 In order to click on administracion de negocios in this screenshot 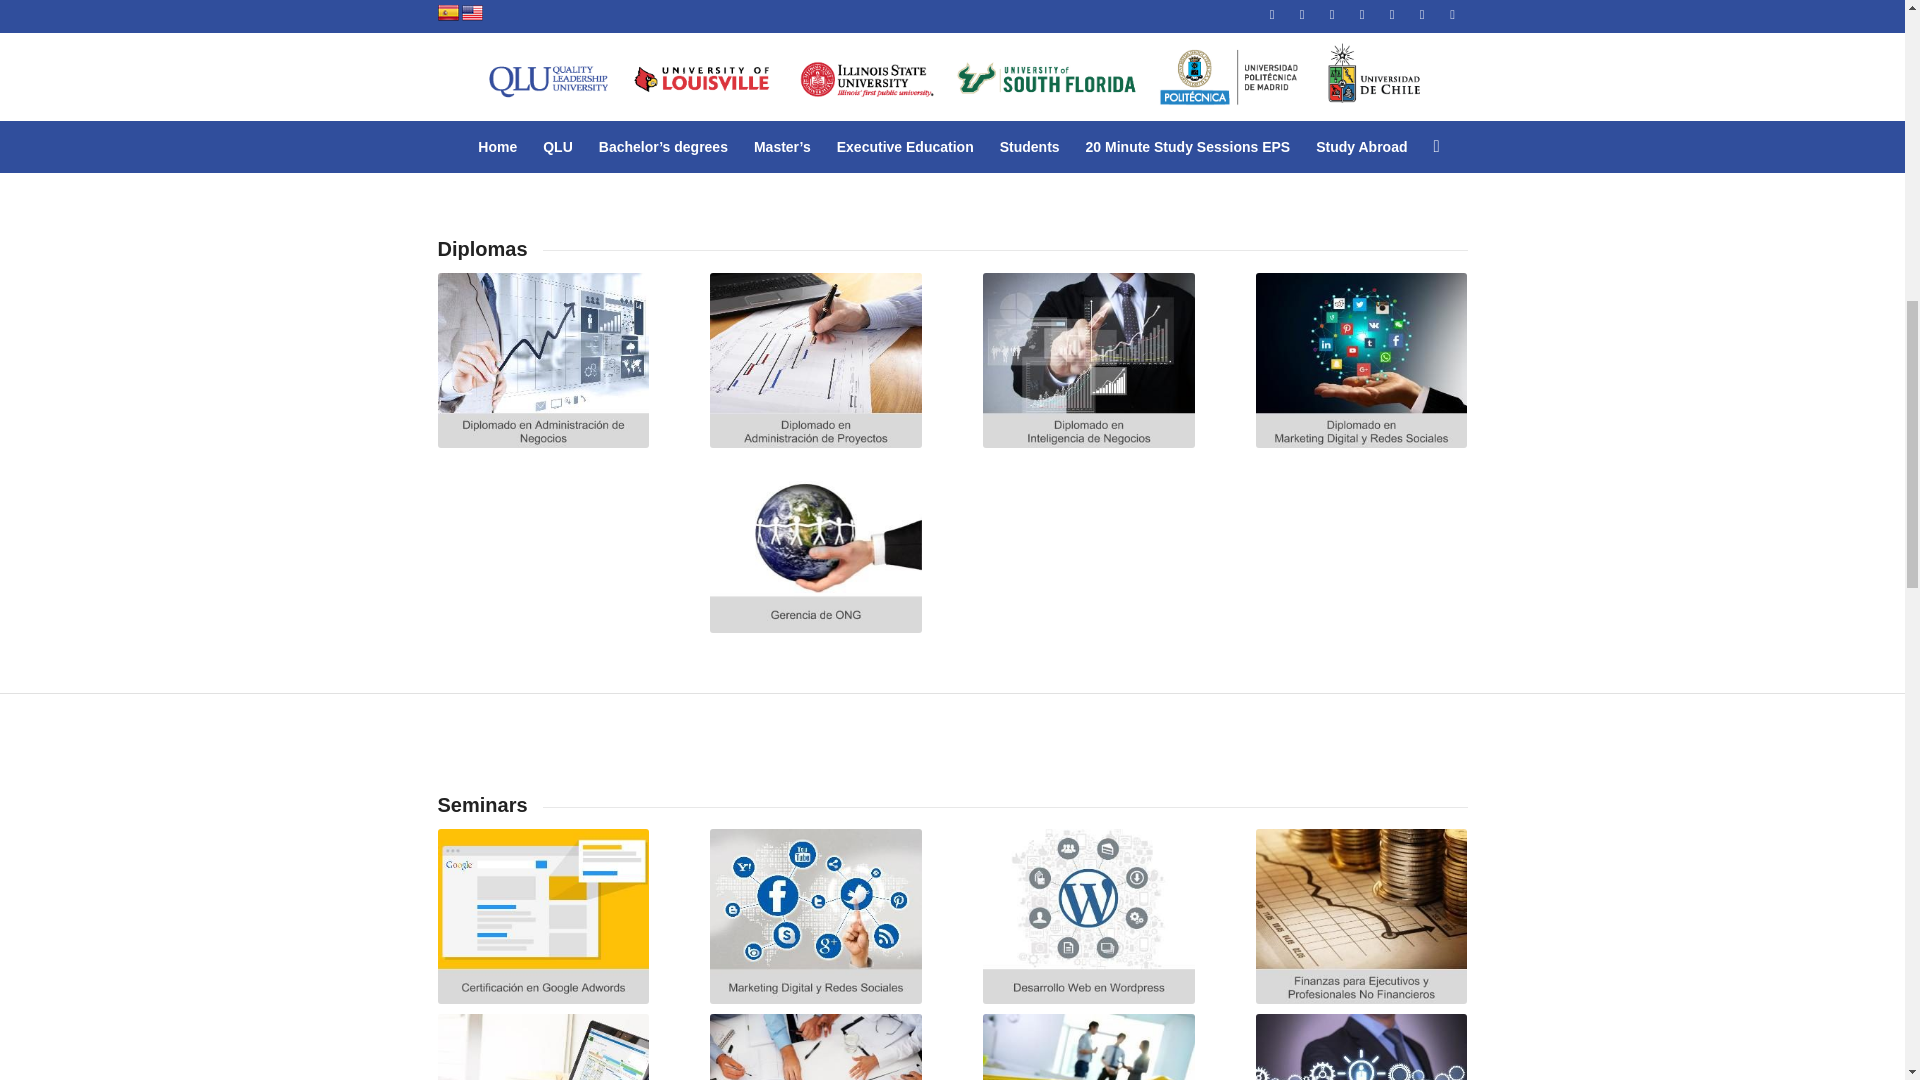, I will do `click(542, 360)`.